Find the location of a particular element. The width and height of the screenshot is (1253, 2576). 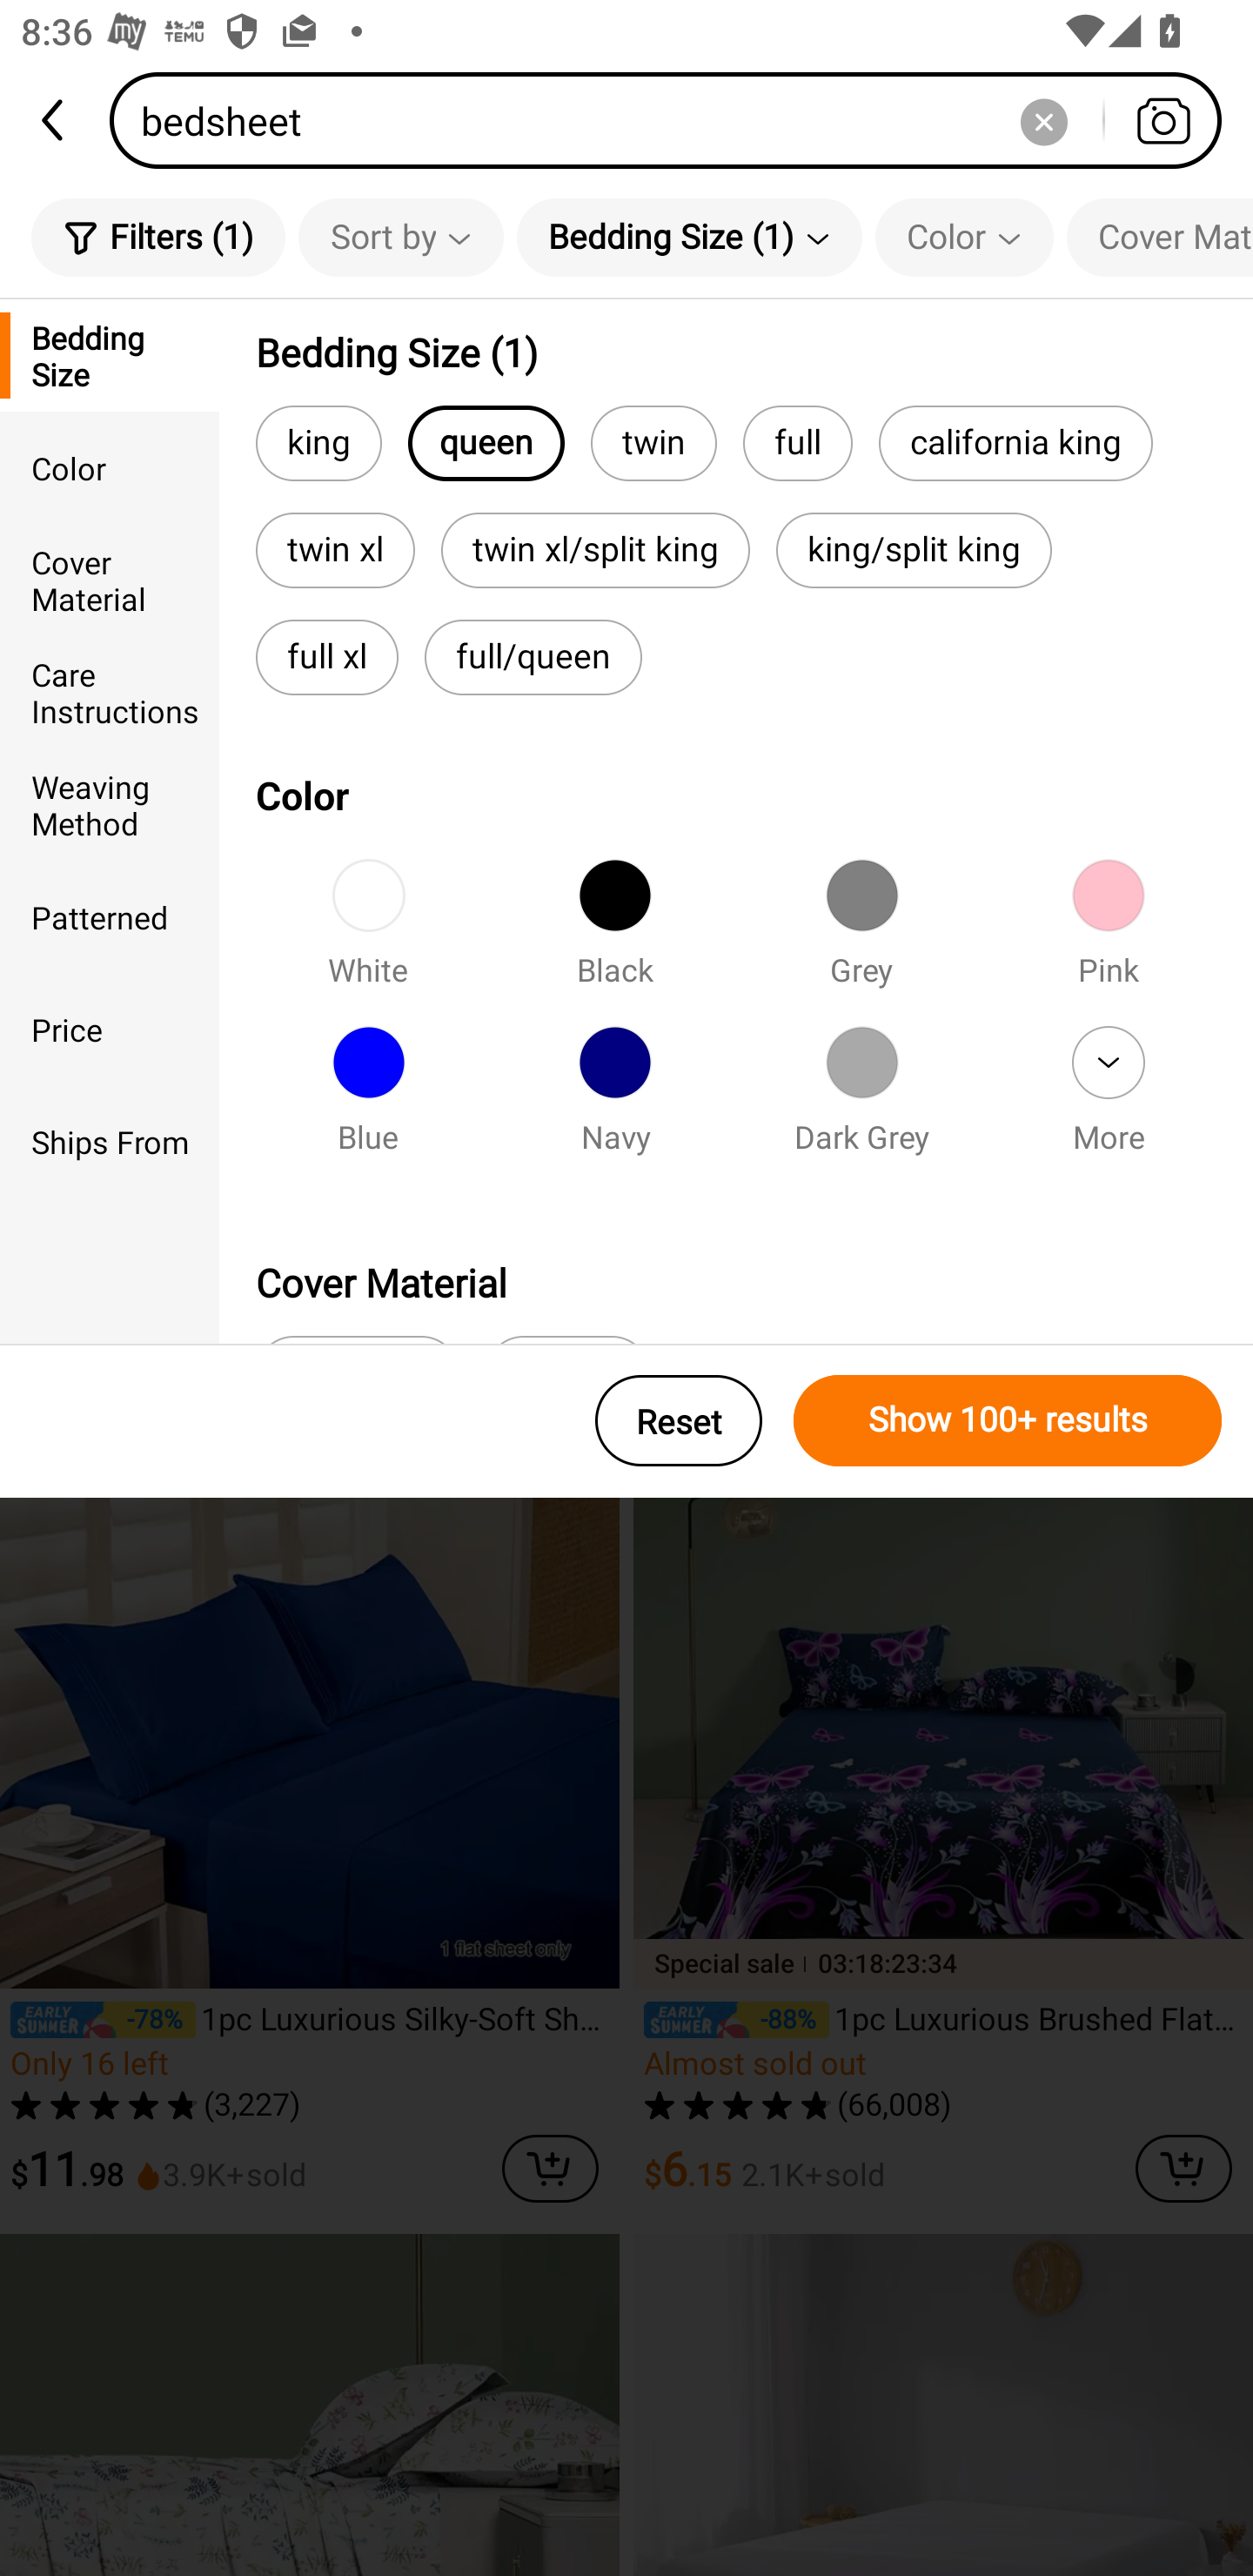

king is located at coordinates (318, 442).